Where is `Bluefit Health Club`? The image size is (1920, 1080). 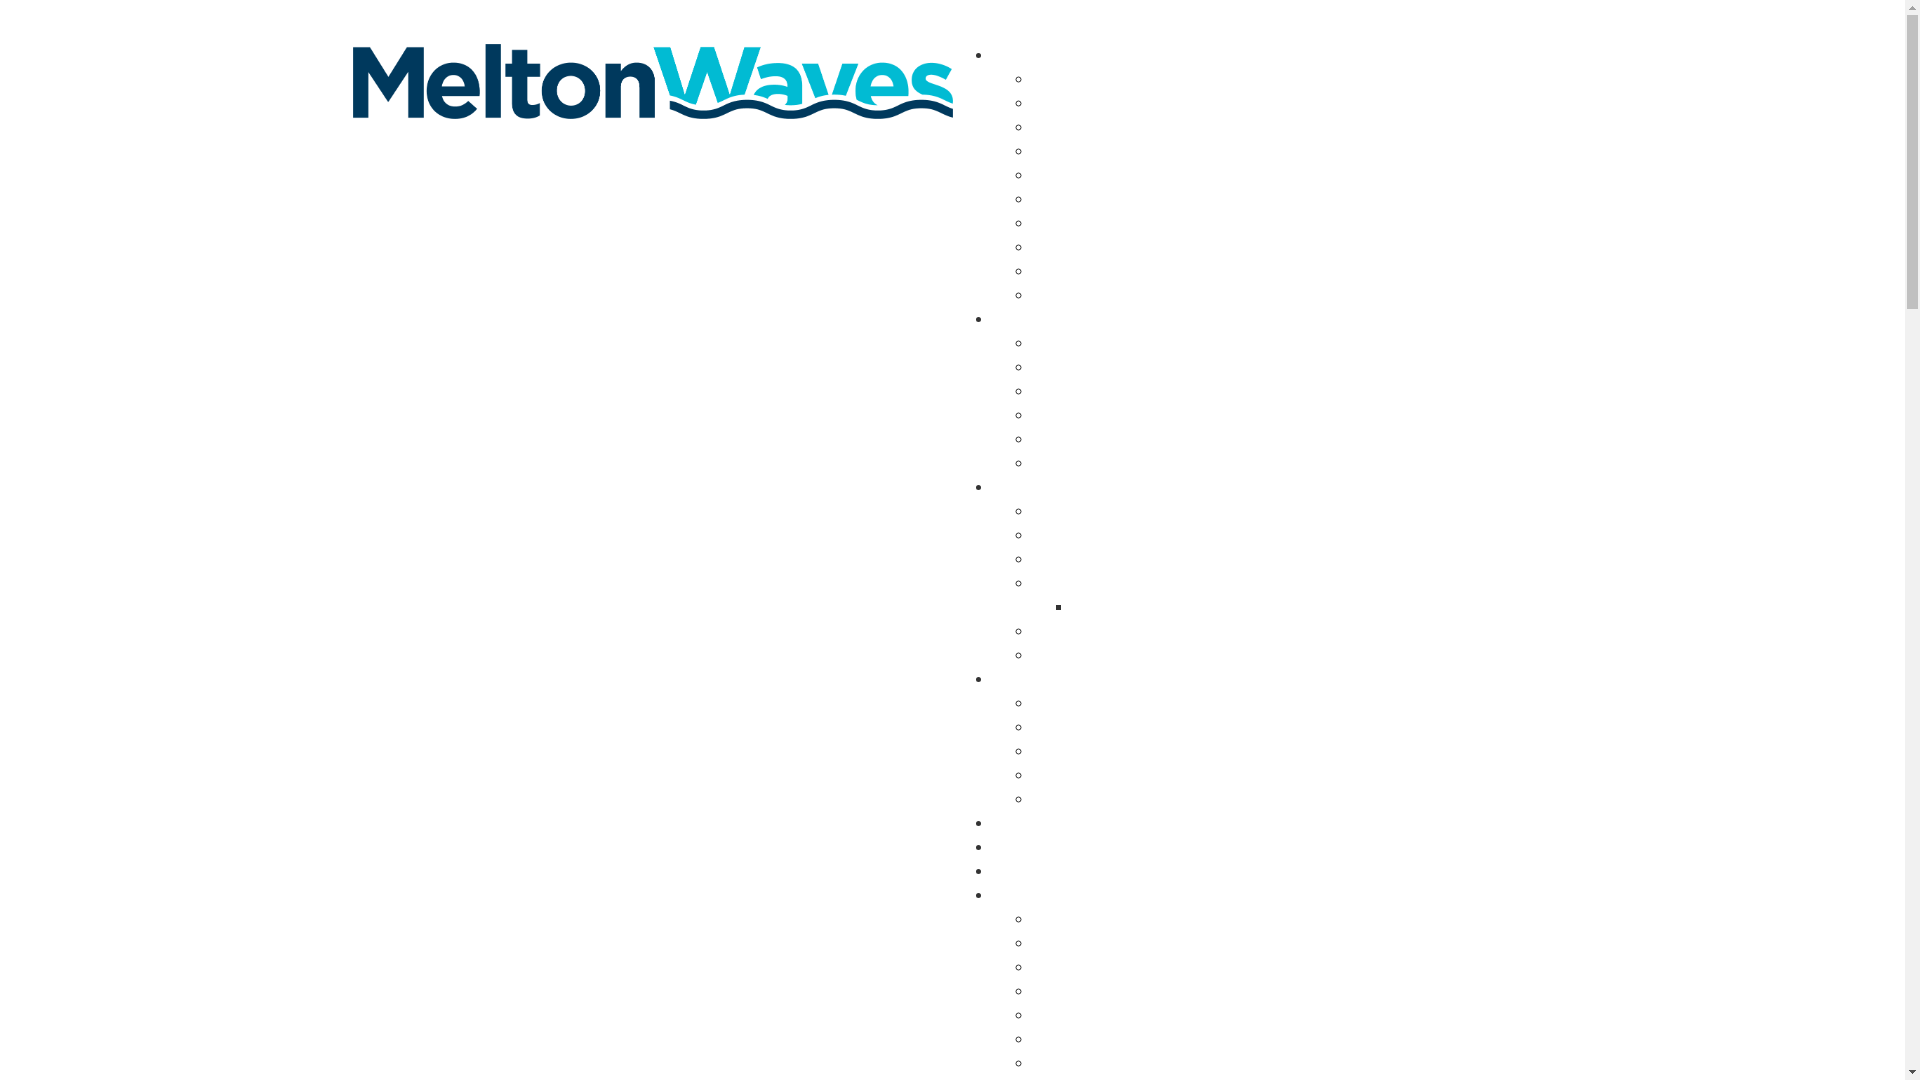
Bluefit Health Club is located at coordinates (1098, 968).